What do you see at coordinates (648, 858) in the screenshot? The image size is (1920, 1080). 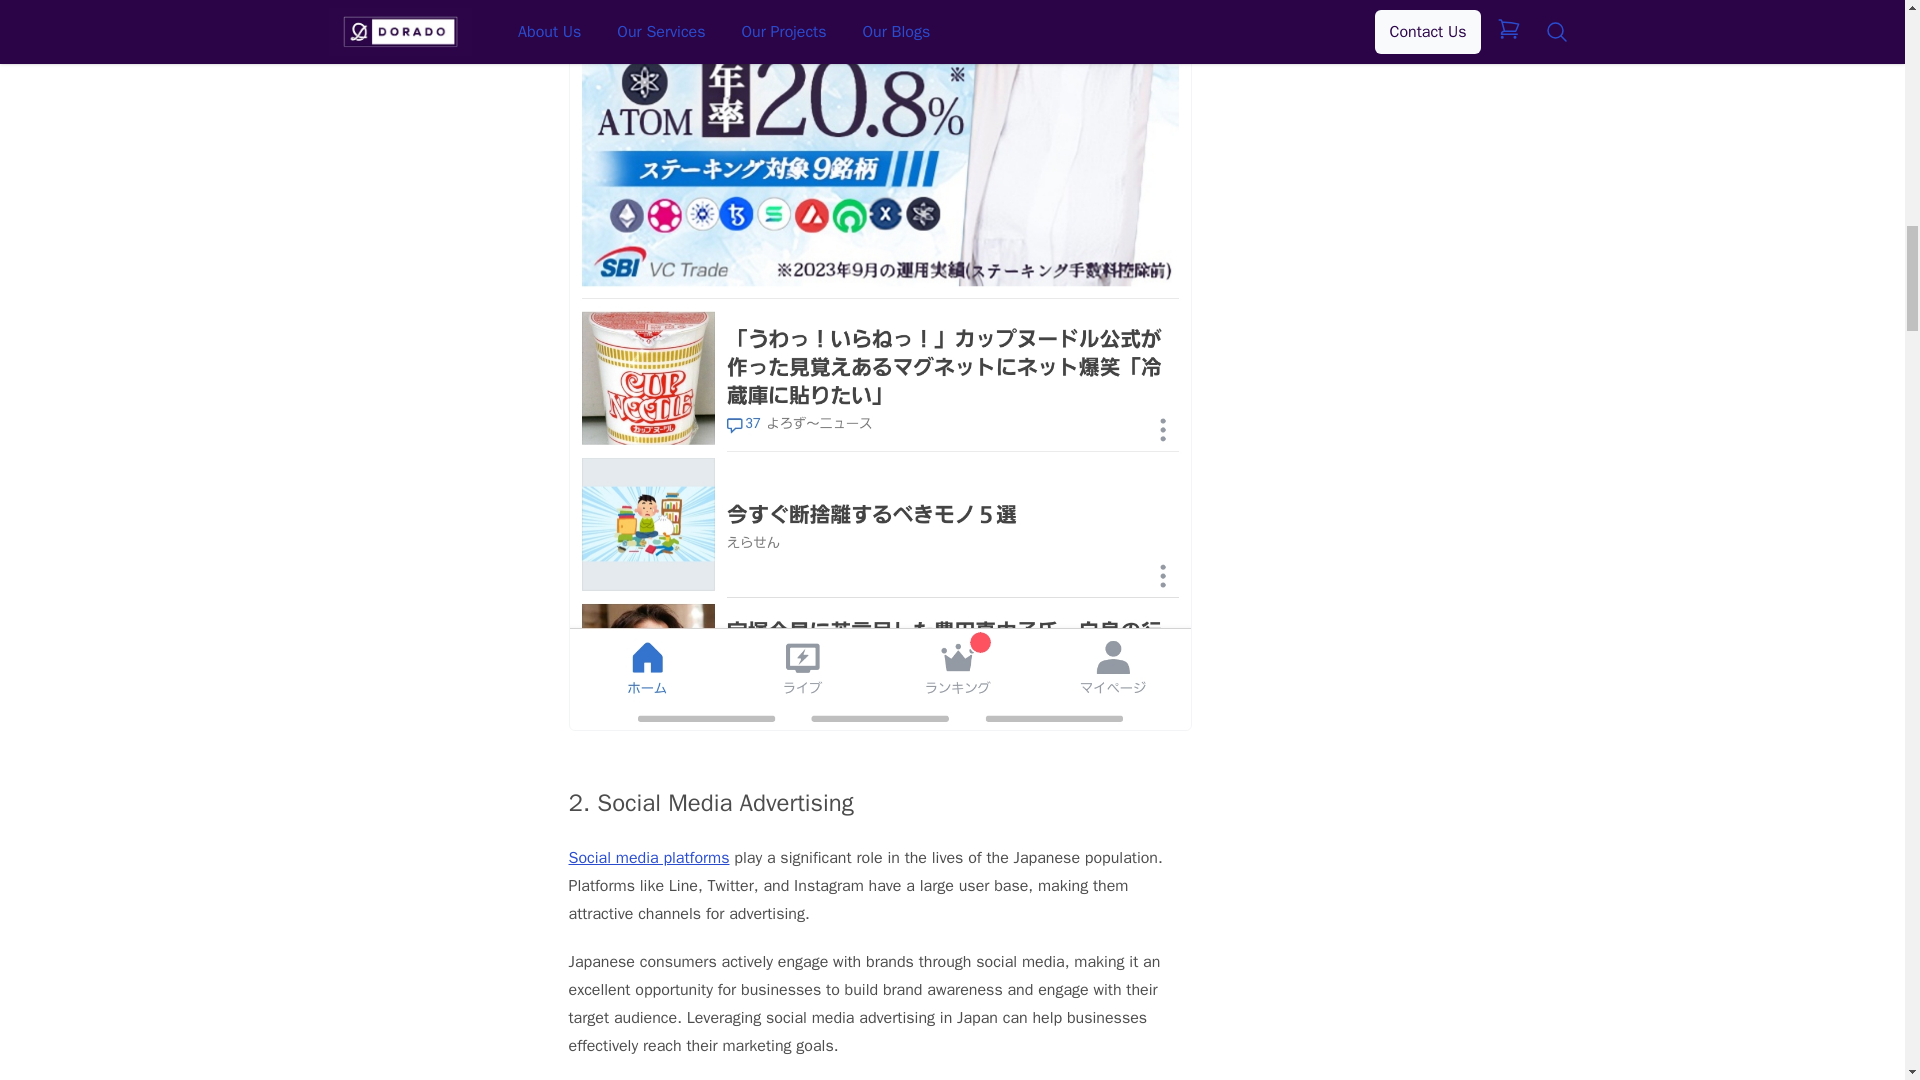 I see `Social media platforms` at bounding box center [648, 858].